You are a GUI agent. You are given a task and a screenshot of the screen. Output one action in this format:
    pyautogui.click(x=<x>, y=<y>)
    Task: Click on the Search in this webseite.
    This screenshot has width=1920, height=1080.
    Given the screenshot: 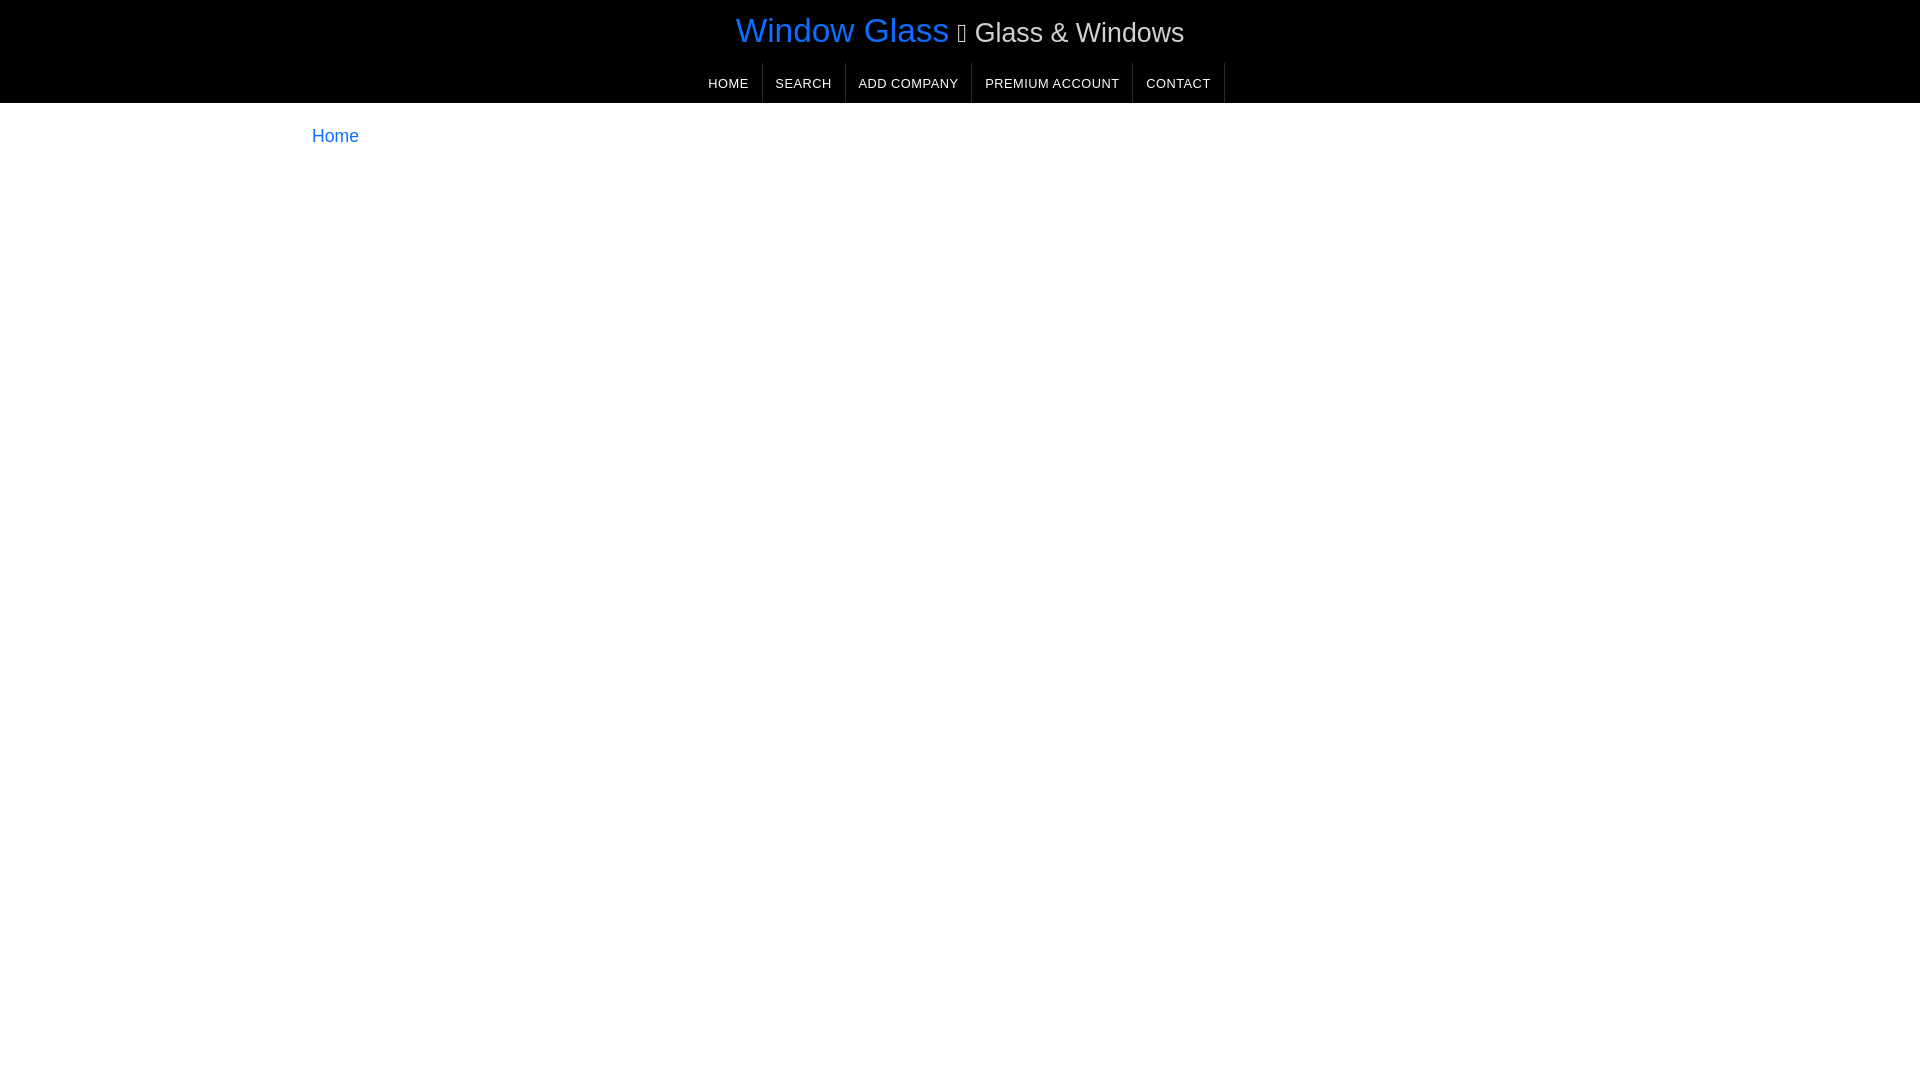 What is the action you would take?
    pyautogui.click(x=803, y=82)
    